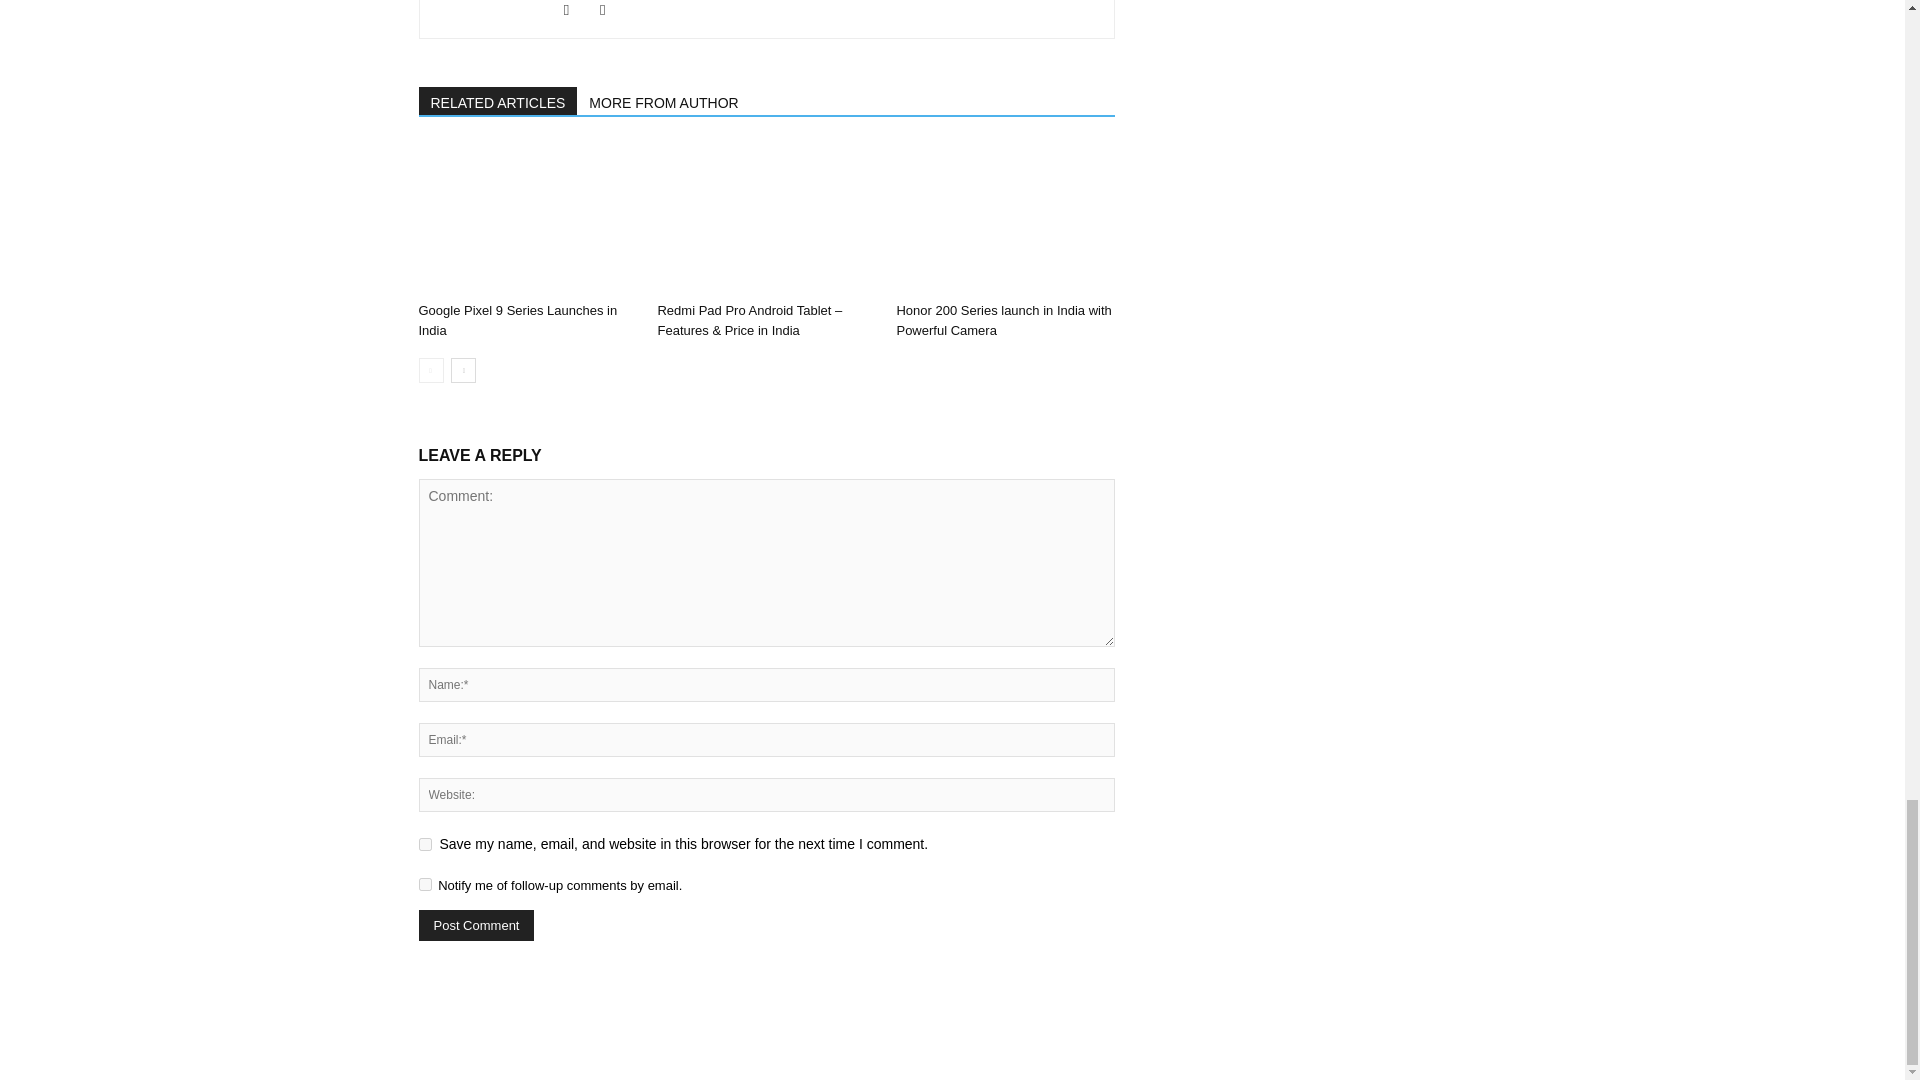 Image resolution: width=1920 pixels, height=1080 pixels. What do you see at coordinates (476, 925) in the screenshot?
I see `Post Comment` at bounding box center [476, 925].